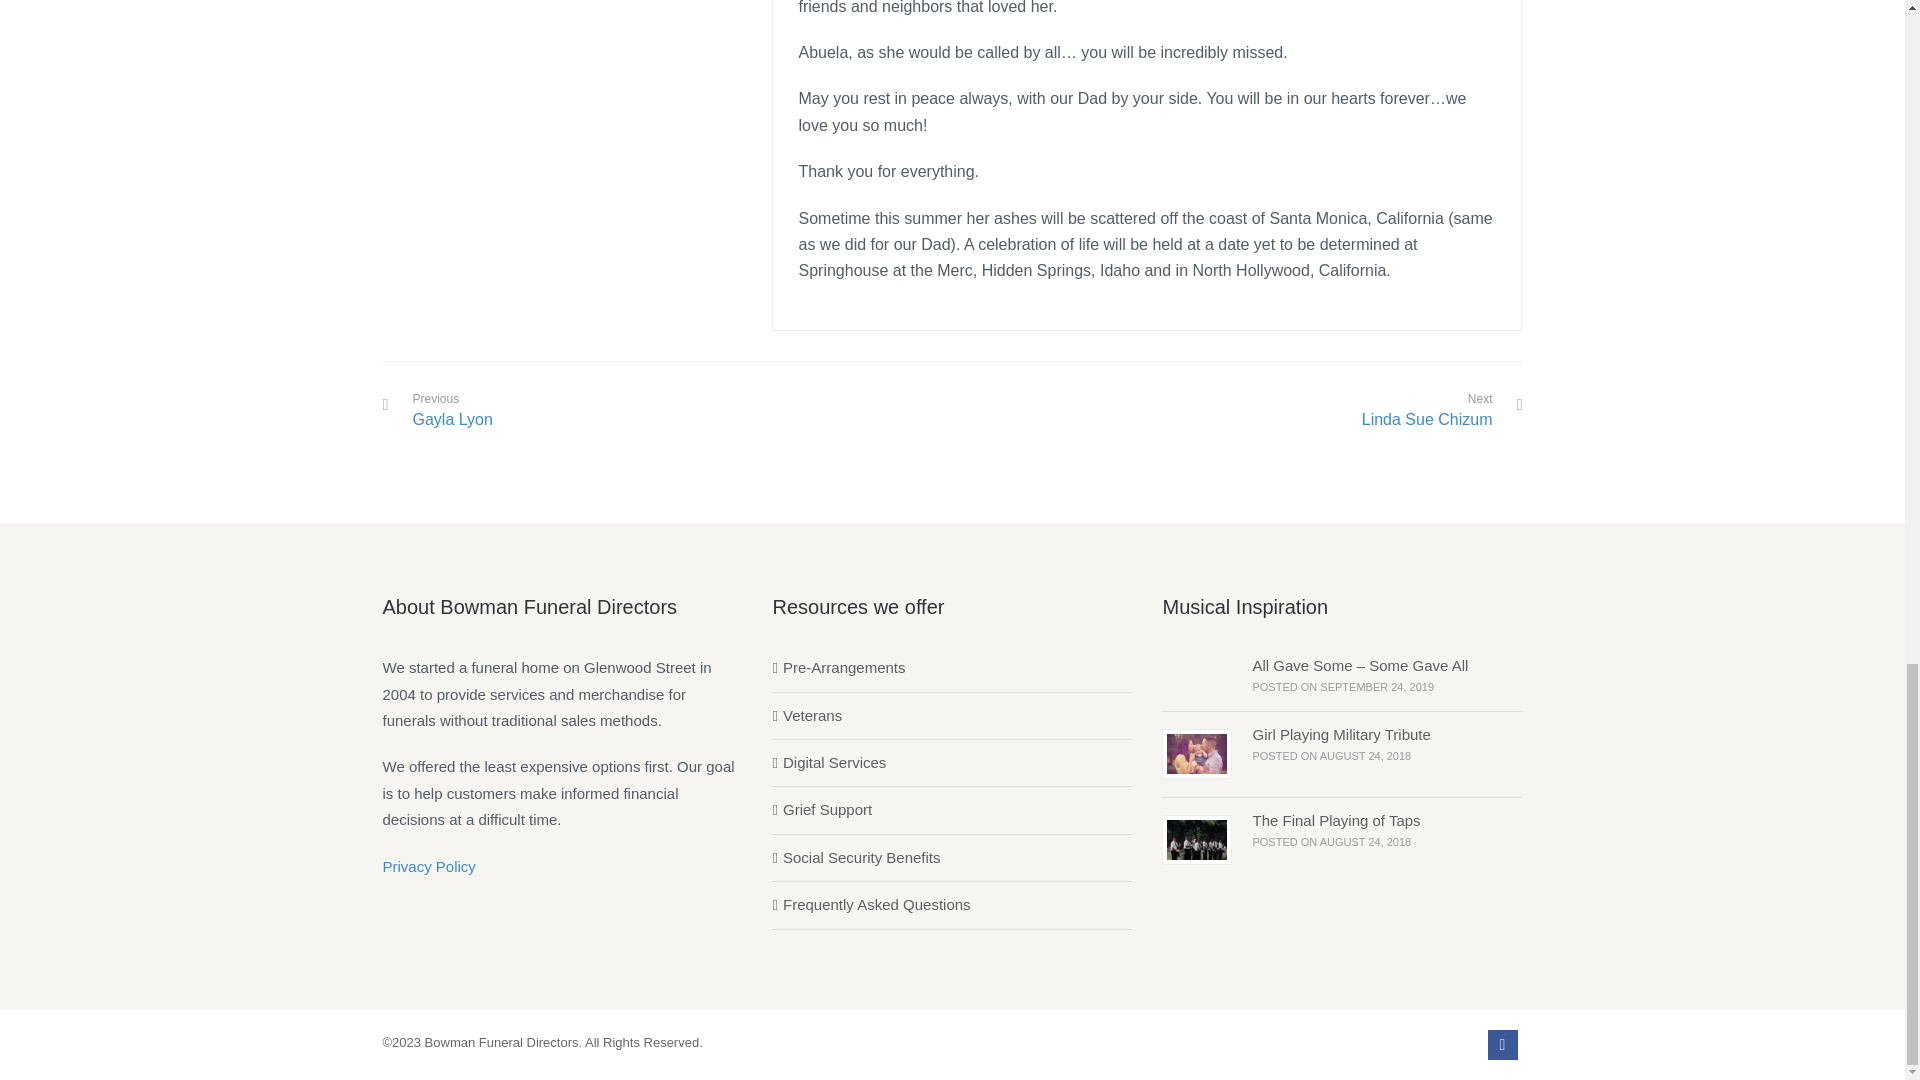  Describe the element at coordinates (856, 857) in the screenshot. I see `Social Security Benefits` at that location.